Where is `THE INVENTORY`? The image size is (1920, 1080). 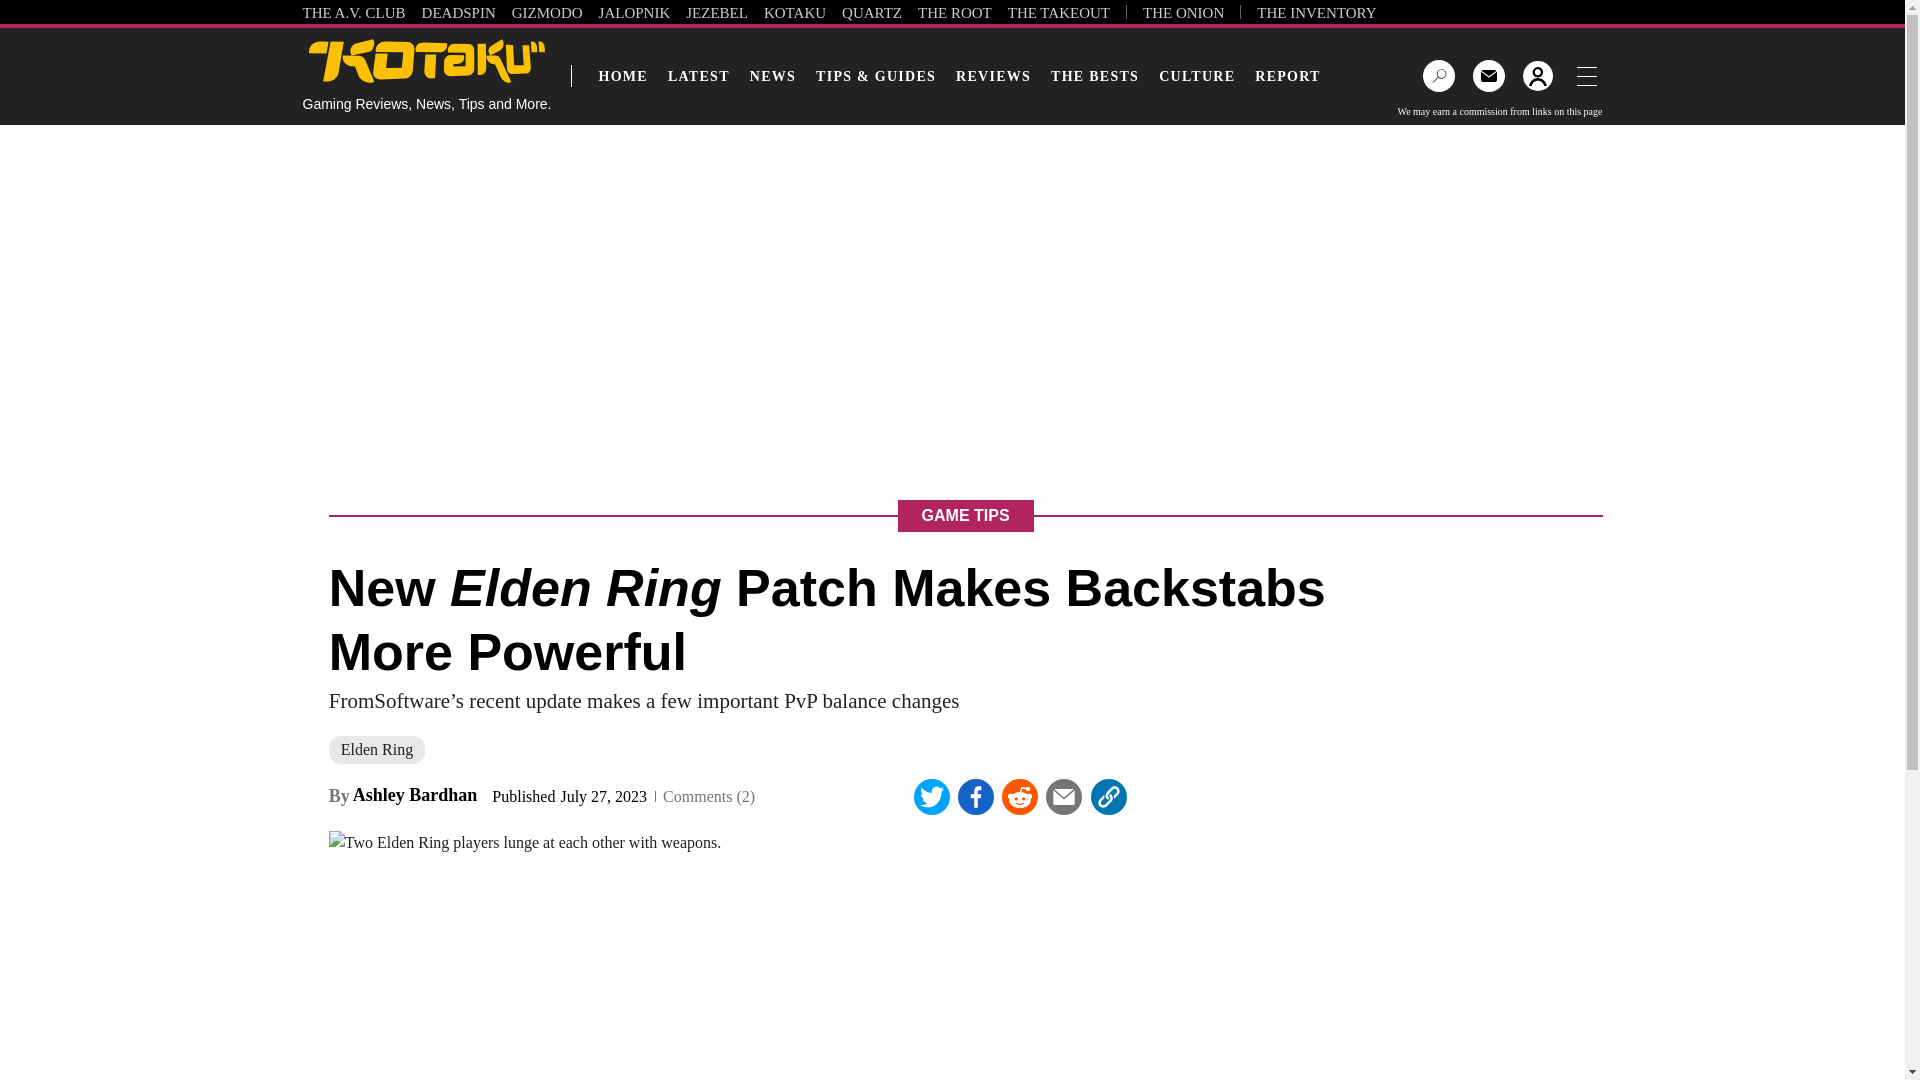 THE INVENTORY is located at coordinates (1316, 12).